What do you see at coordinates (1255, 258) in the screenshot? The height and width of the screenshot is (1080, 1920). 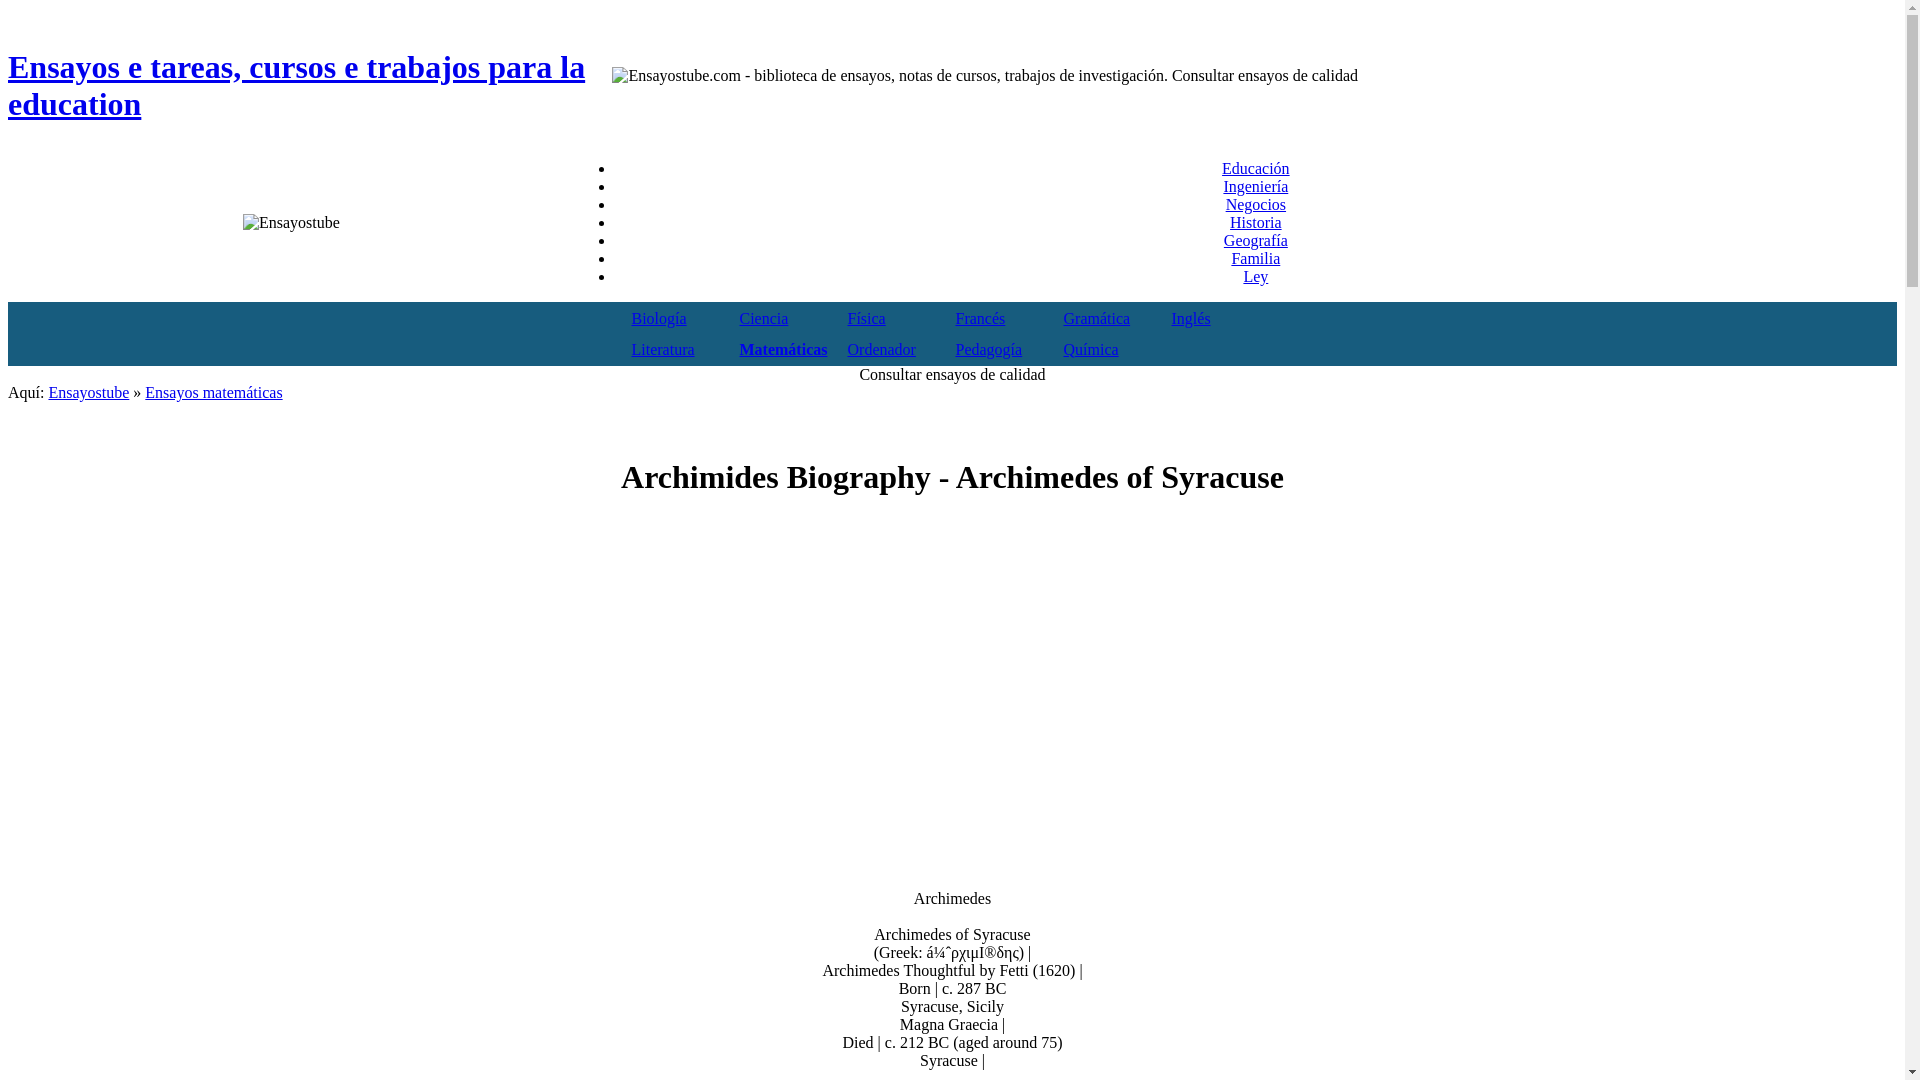 I see `Familia` at bounding box center [1255, 258].